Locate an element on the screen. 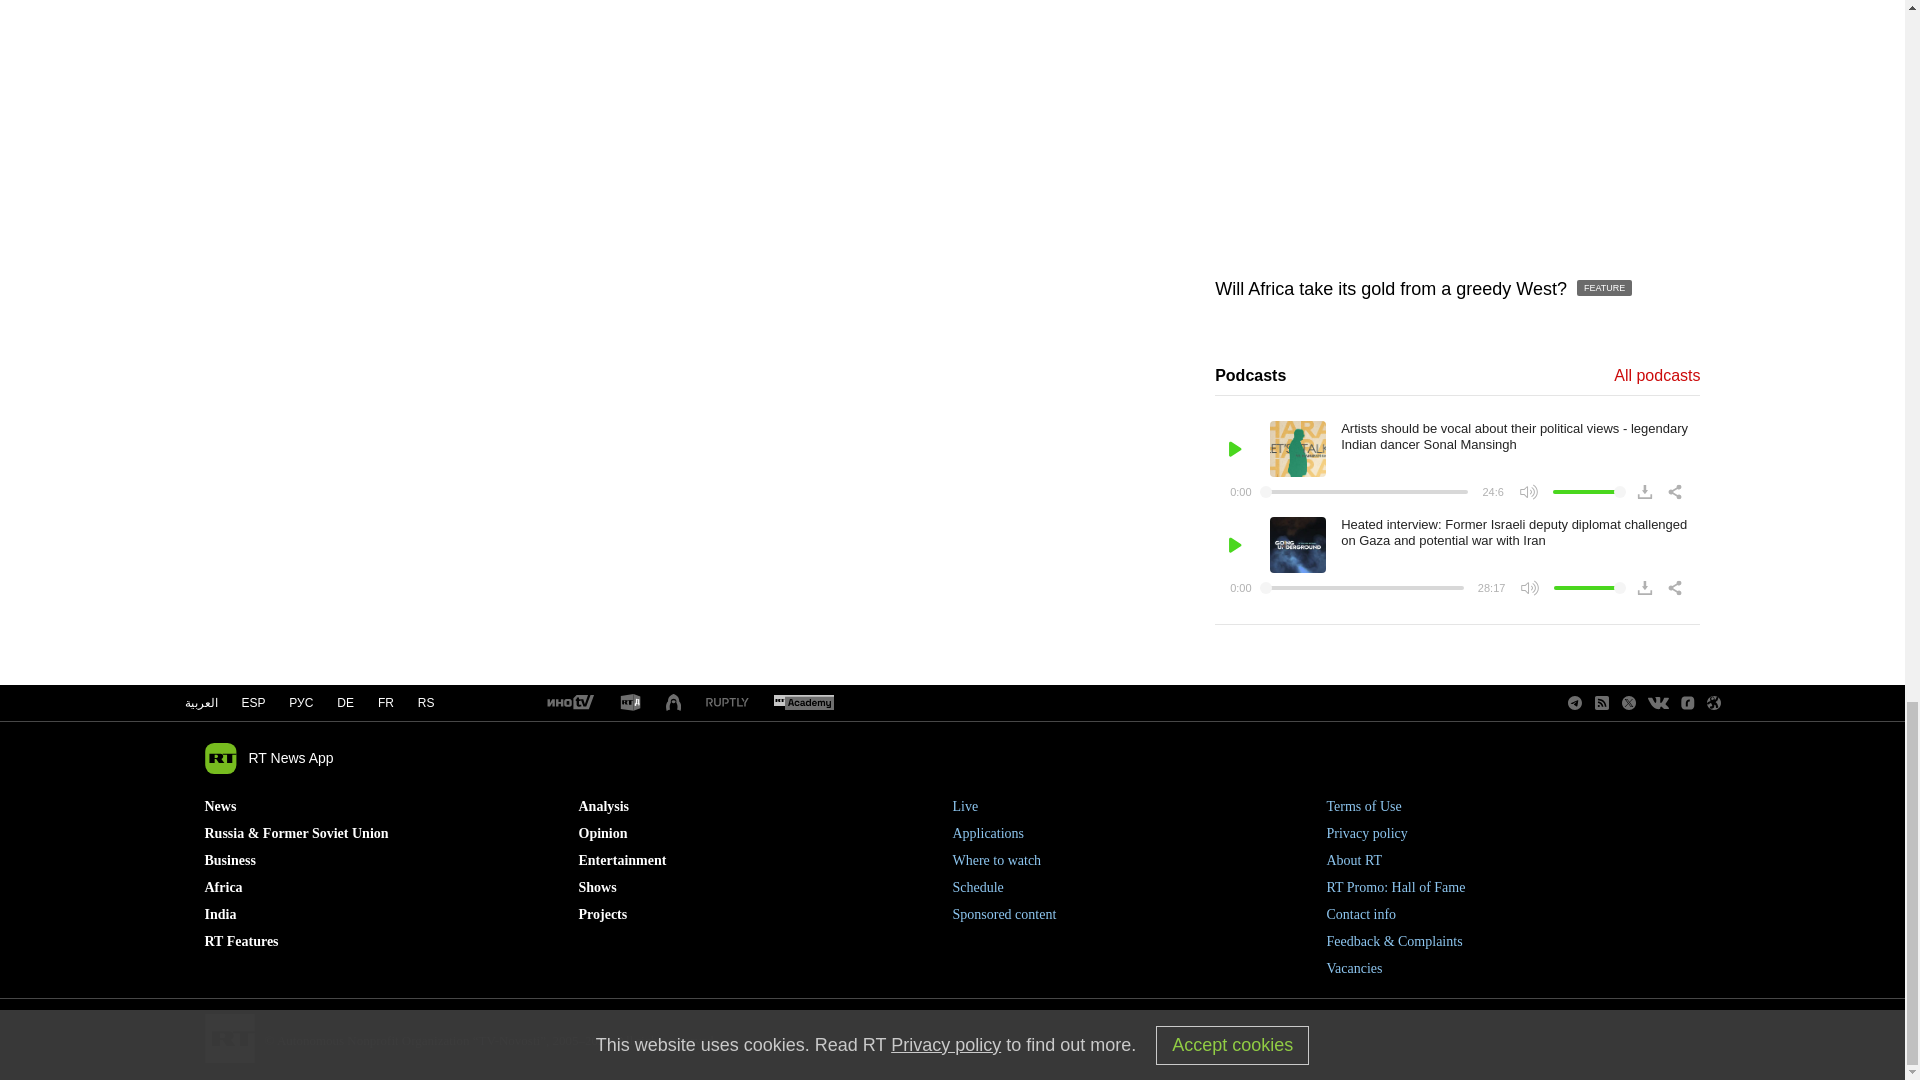  RT  is located at coordinates (569, 703).